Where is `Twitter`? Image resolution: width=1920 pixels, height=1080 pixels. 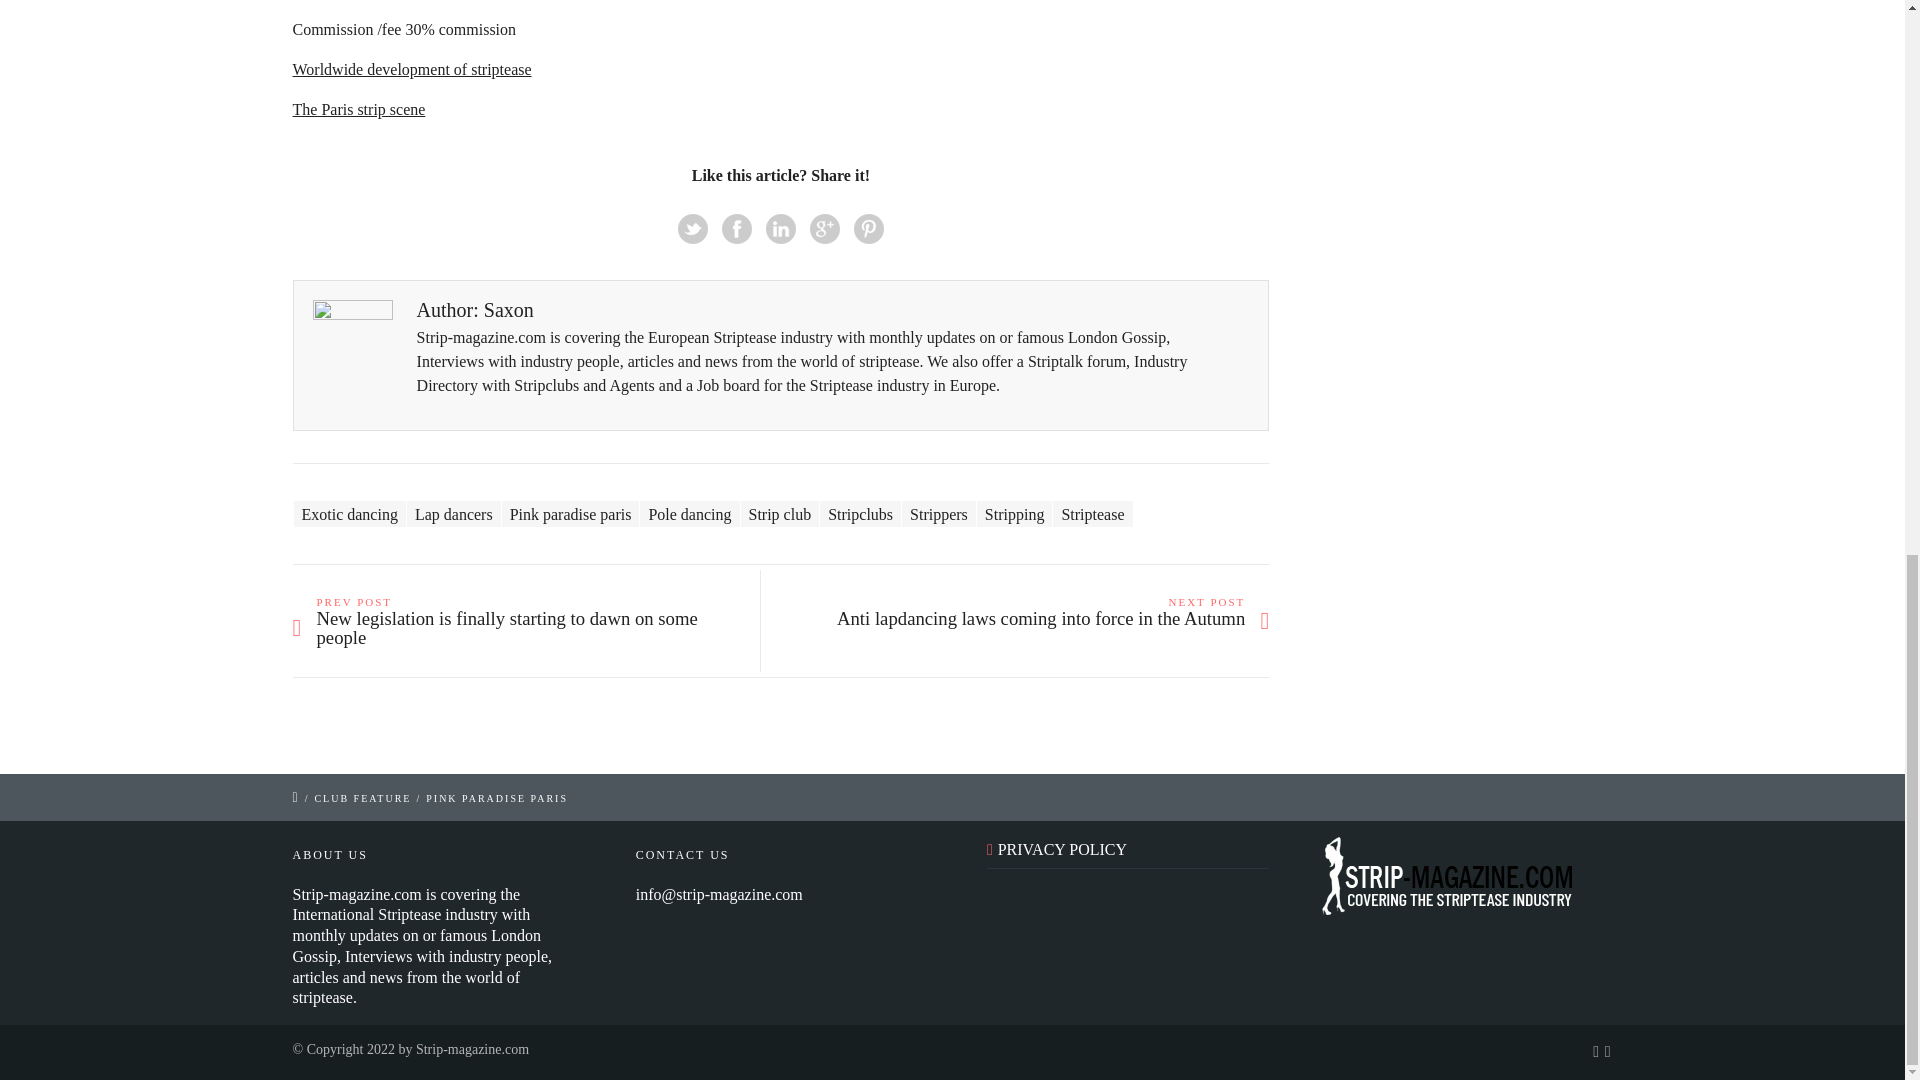
Twitter is located at coordinates (692, 228).